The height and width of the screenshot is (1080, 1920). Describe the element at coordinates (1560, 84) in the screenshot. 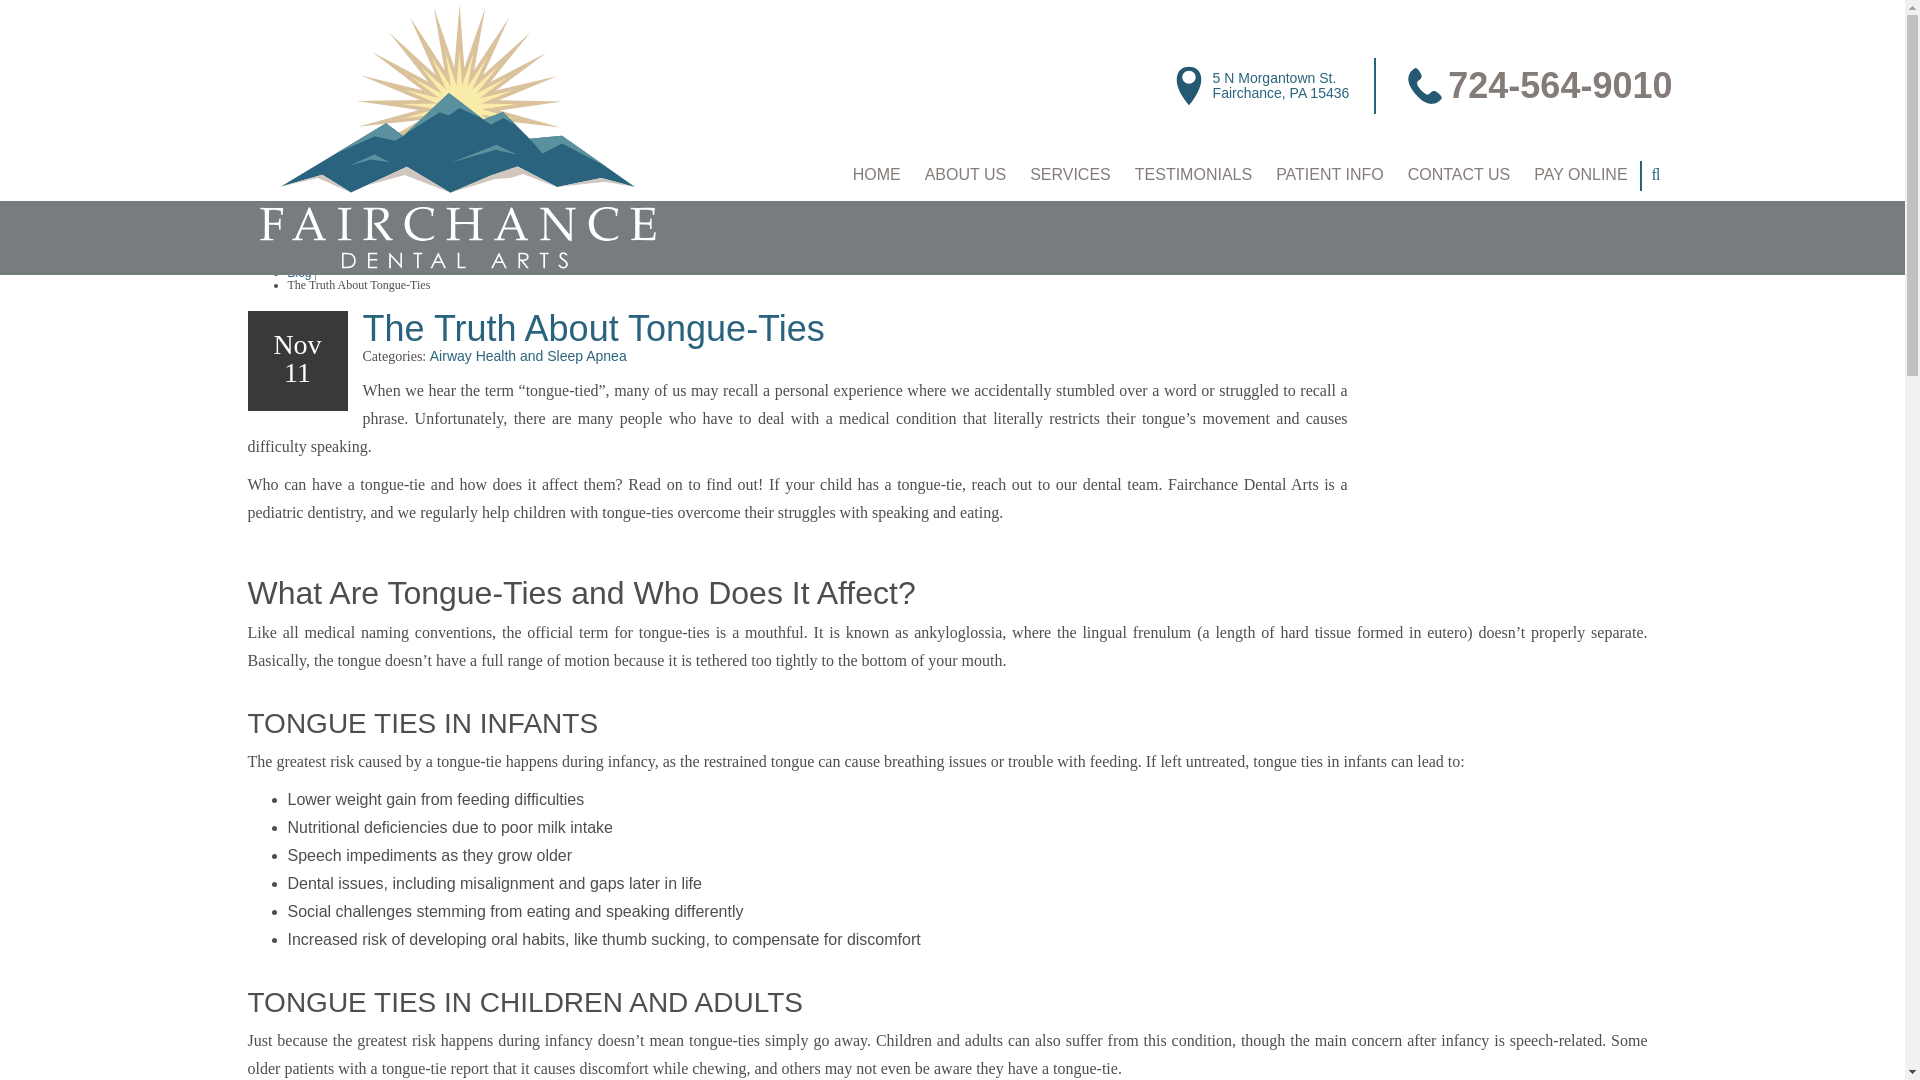

I see `724-564-9010` at that location.